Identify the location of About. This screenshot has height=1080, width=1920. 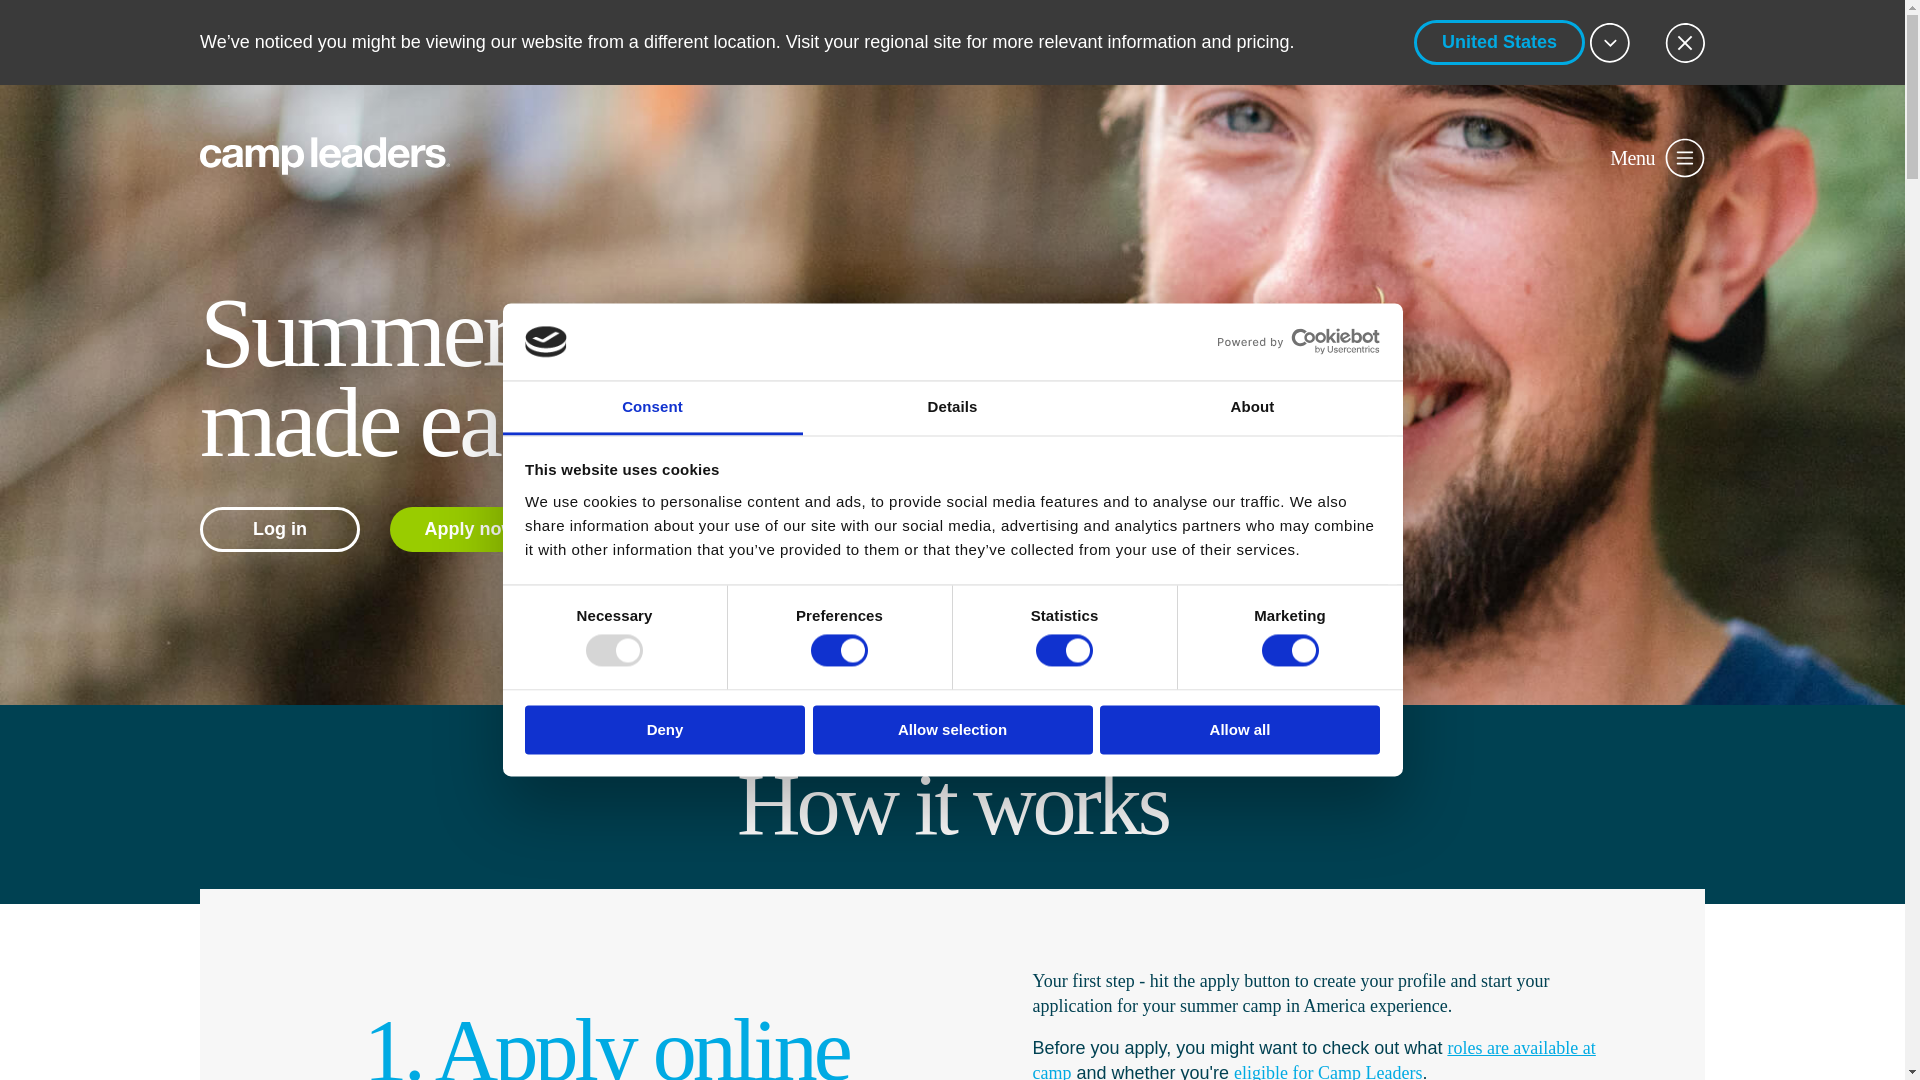
(1252, 408).